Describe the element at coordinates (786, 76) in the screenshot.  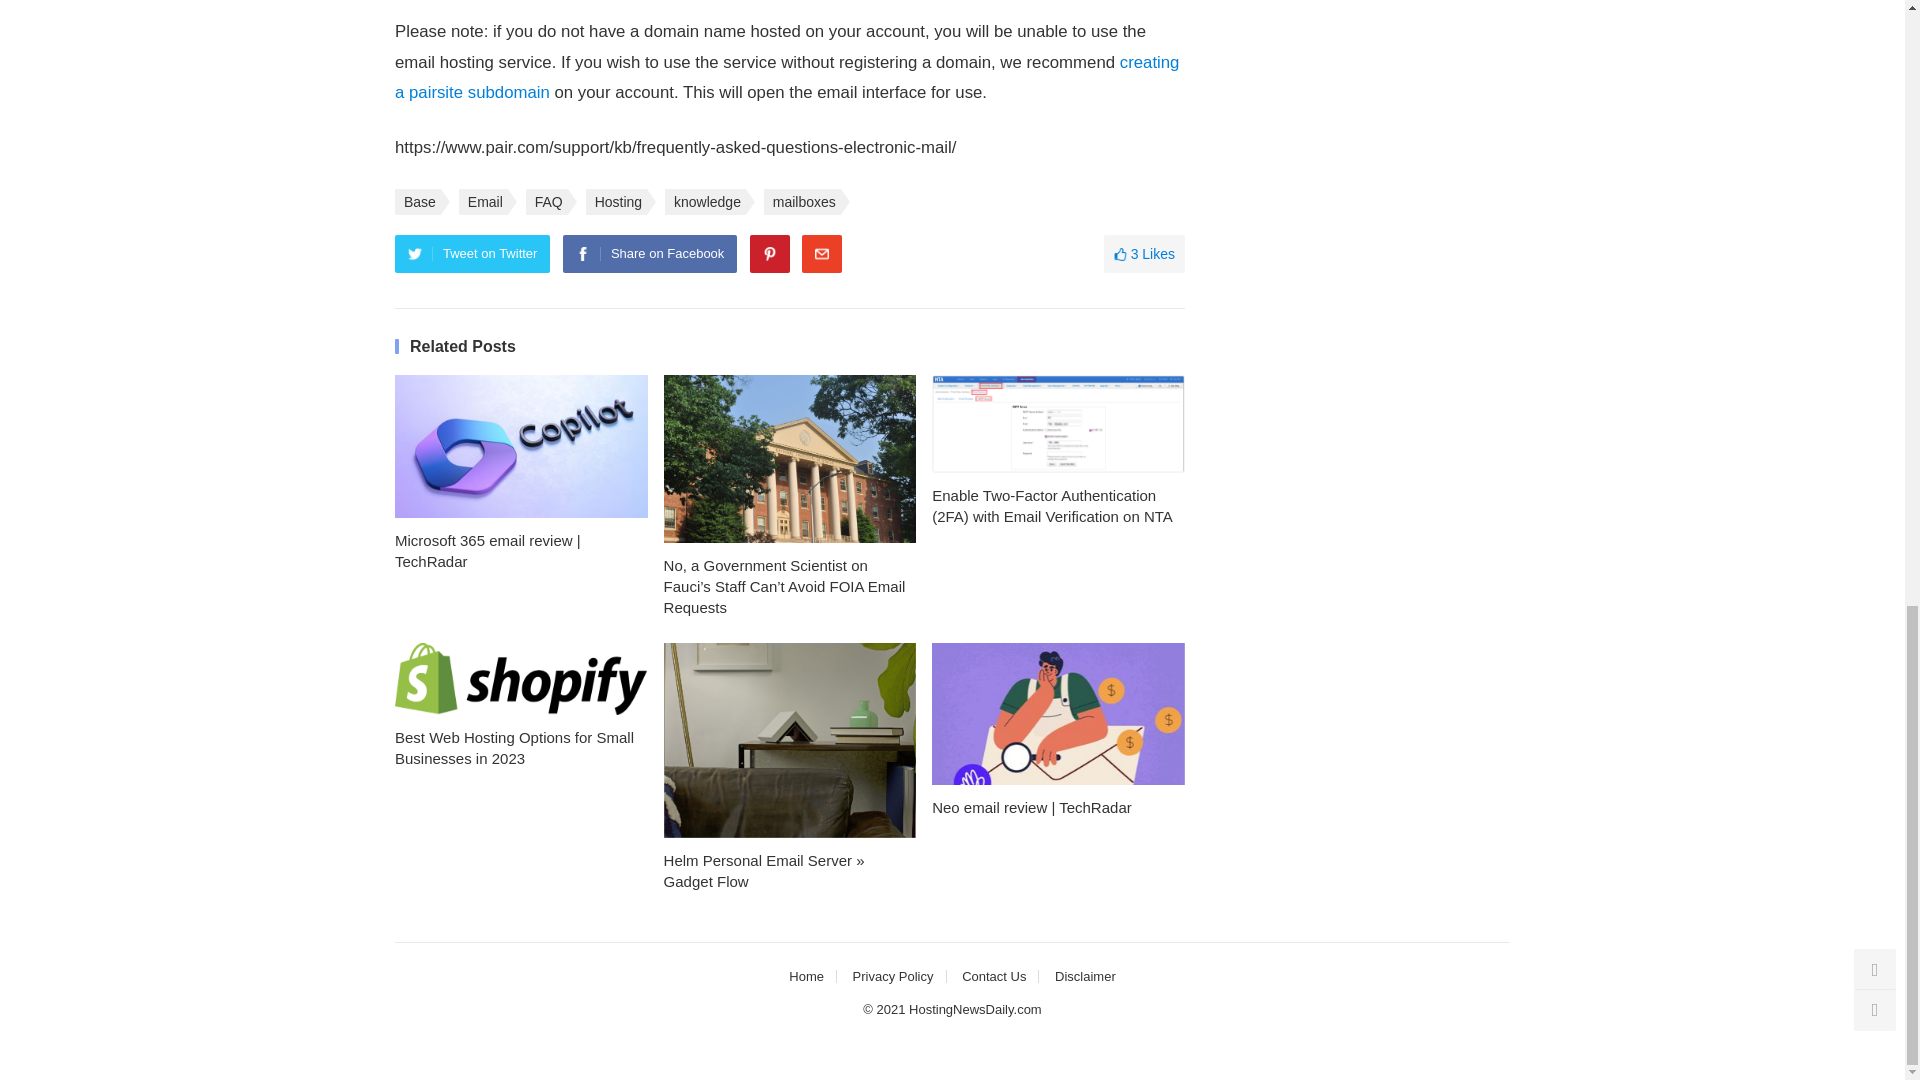
I see `creating a pairsite subdomain` at that location.